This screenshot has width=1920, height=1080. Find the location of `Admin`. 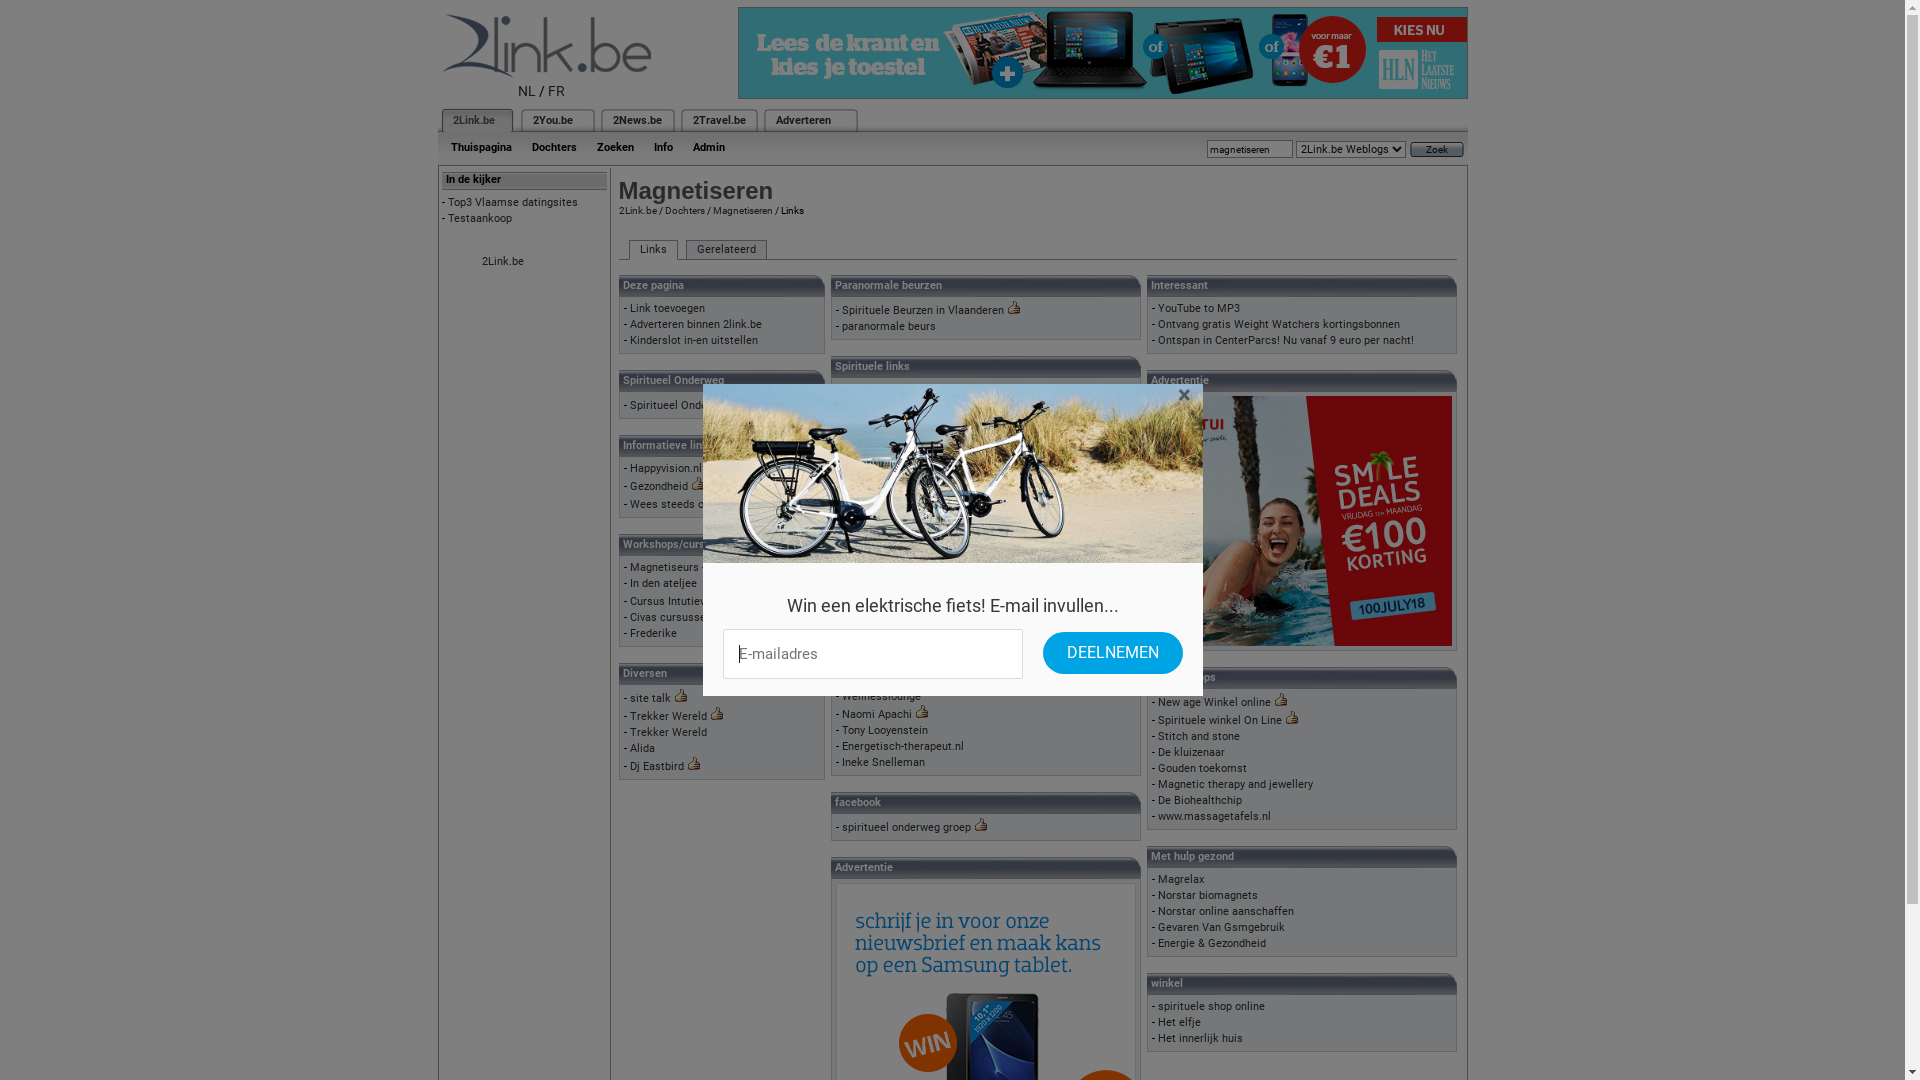

Admin is located at coordinates (708, 148).